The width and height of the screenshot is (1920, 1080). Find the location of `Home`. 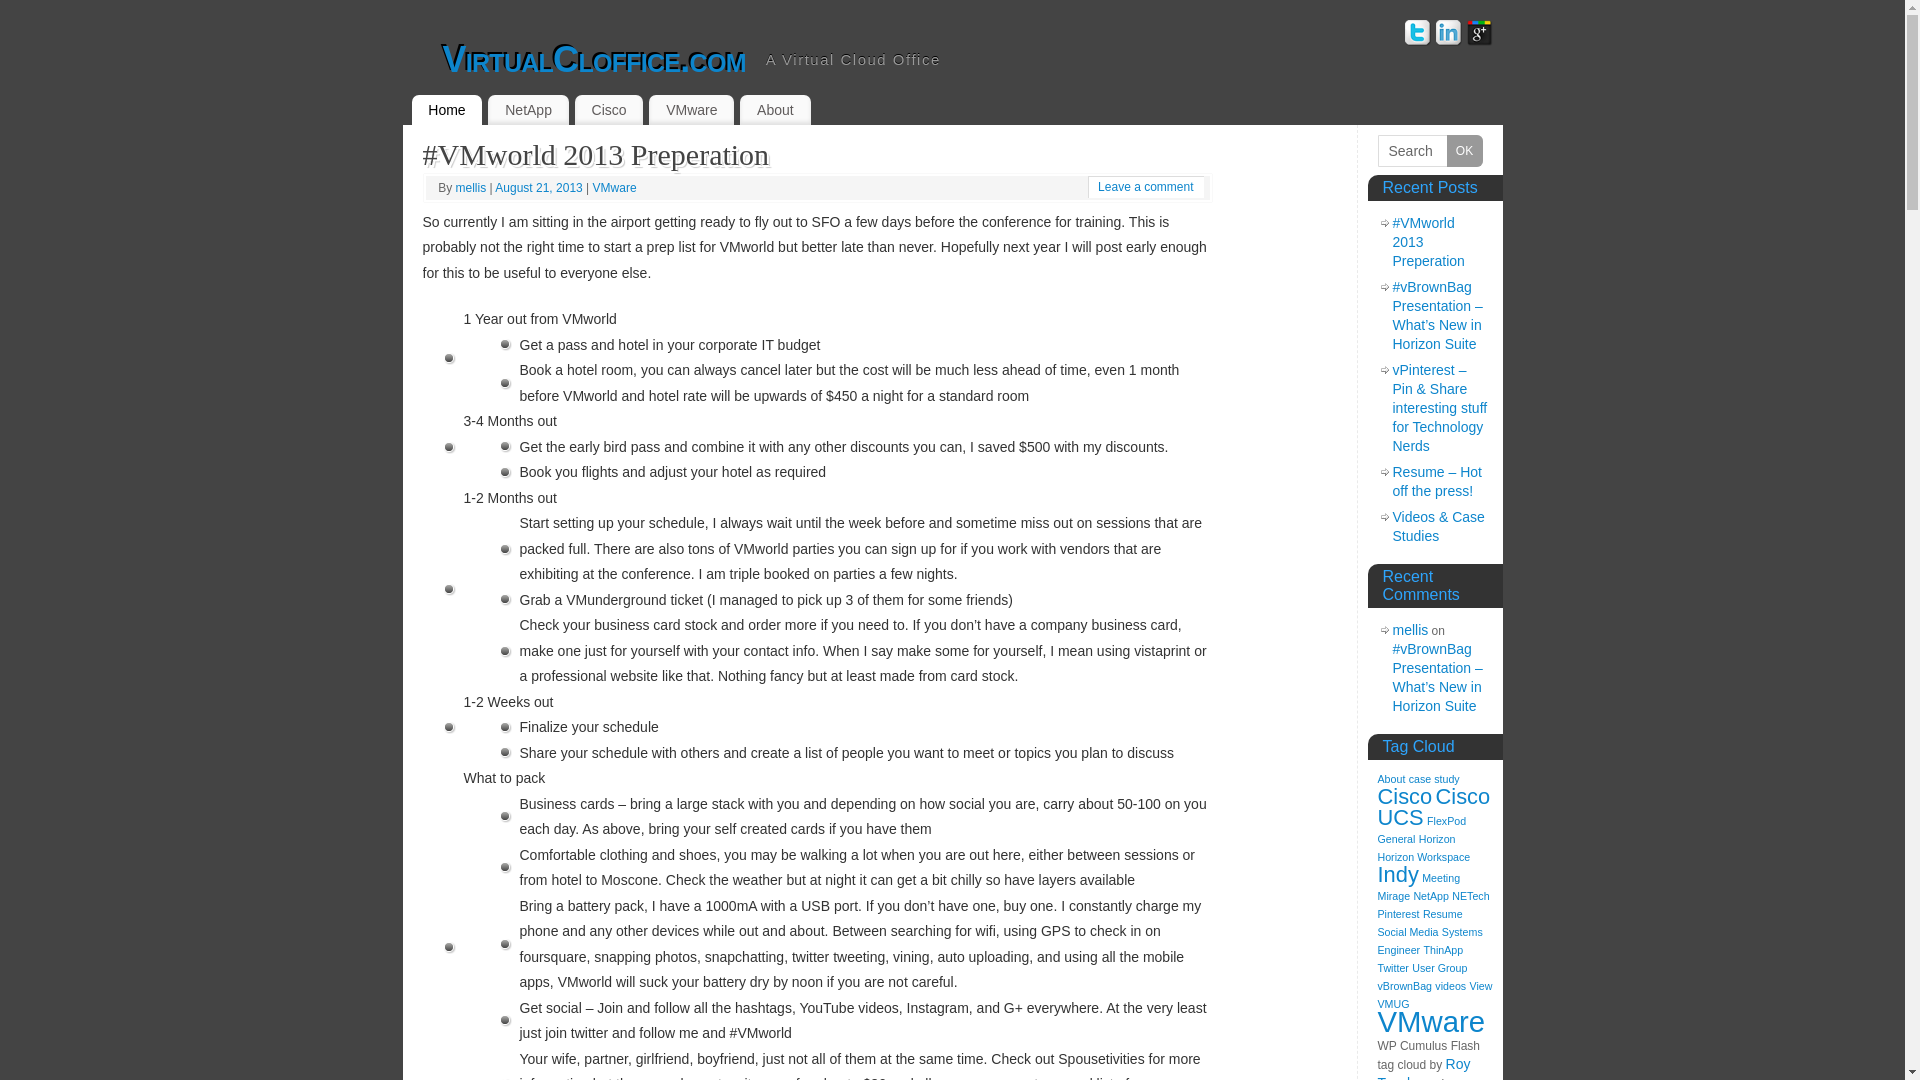

Home is located at coordinates (448, 110).